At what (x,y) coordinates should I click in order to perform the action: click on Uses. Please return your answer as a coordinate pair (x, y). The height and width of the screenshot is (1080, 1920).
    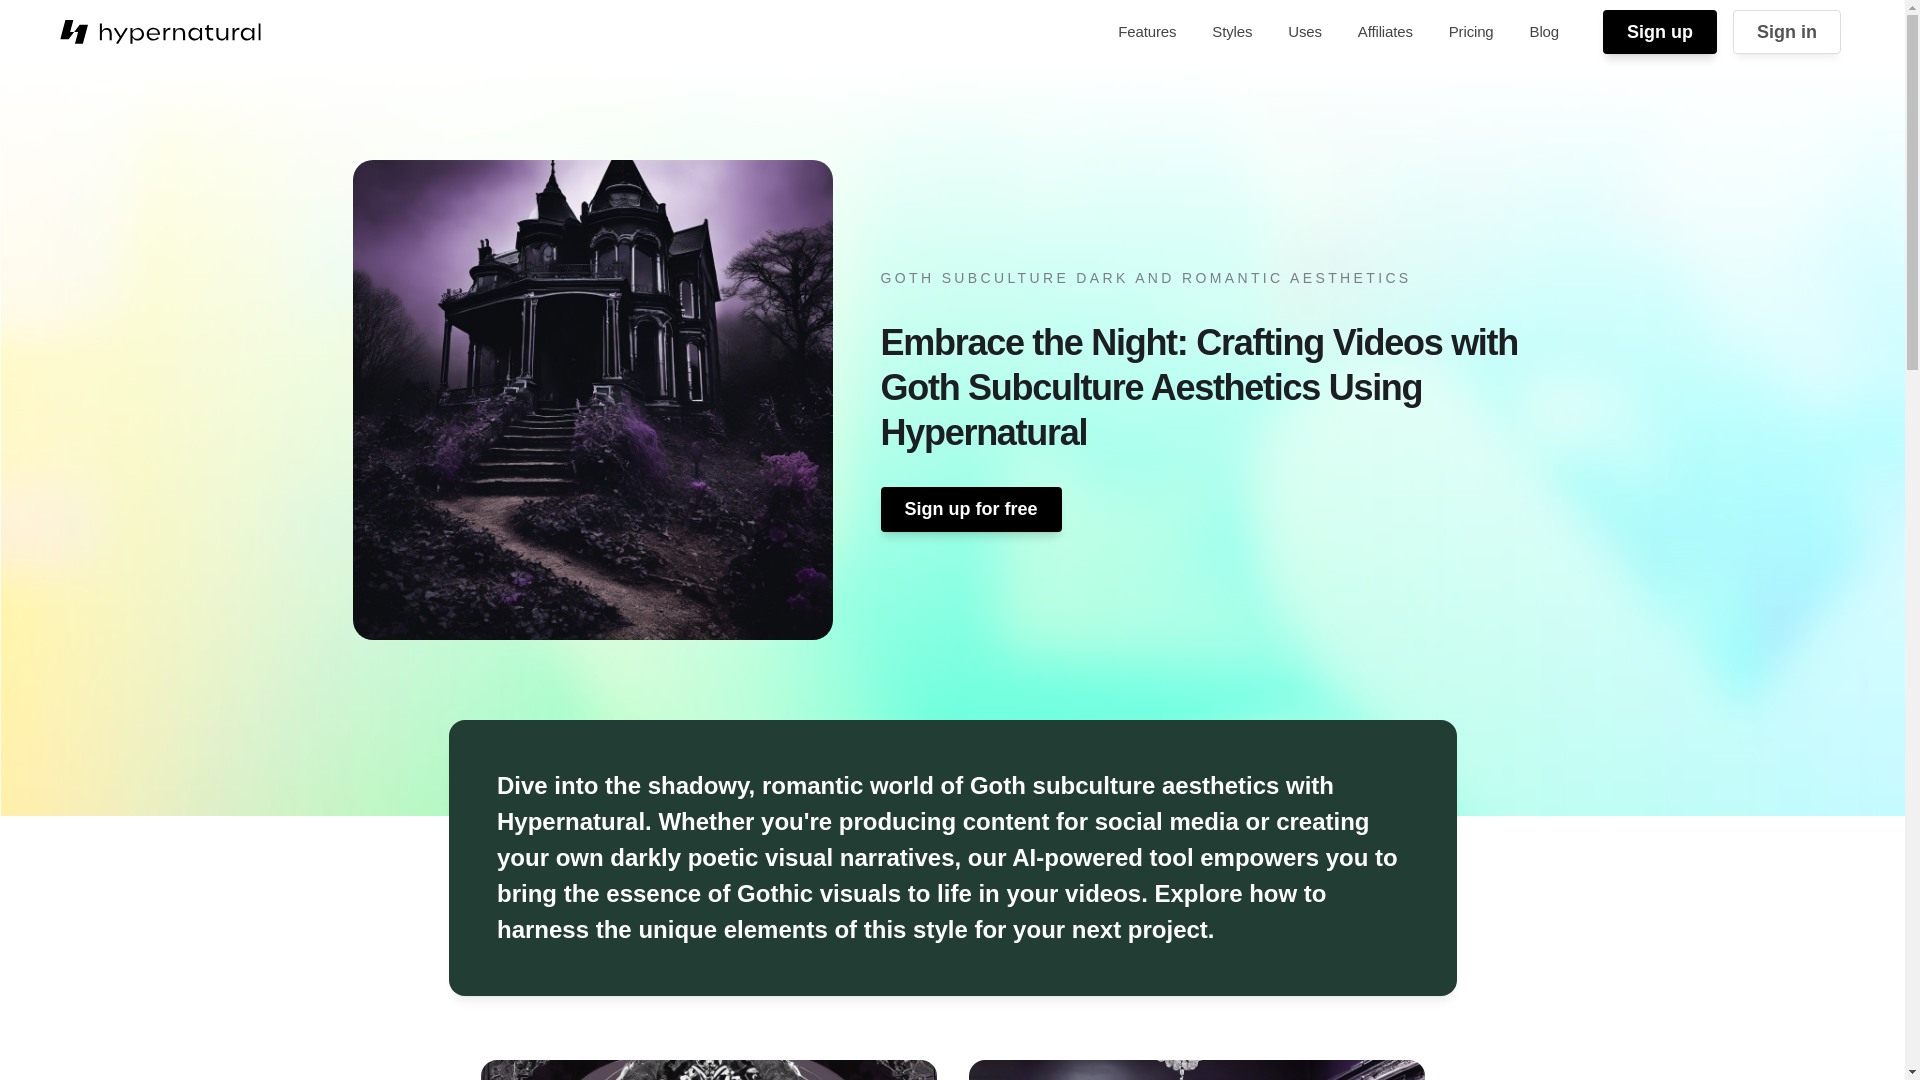
    Looking at the image, I should click on (1305, 31).